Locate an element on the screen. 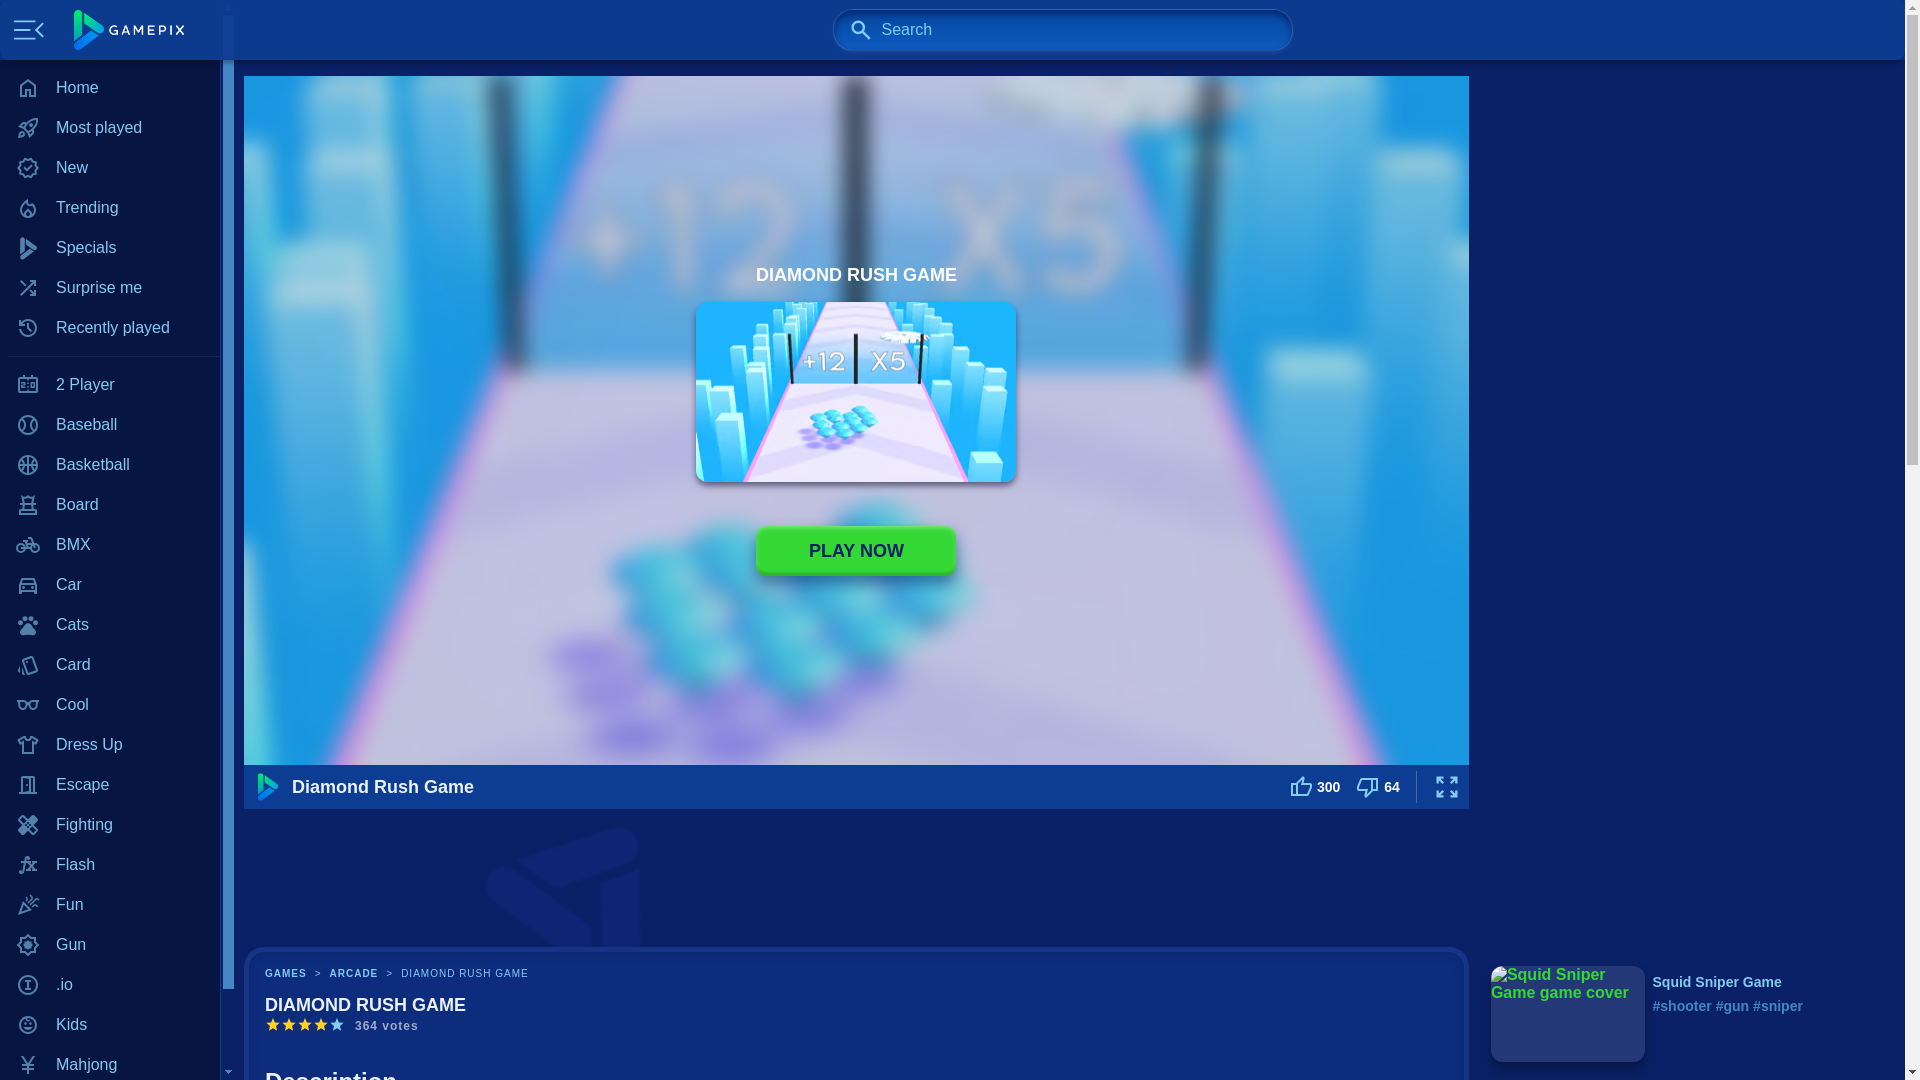 The width and height of the screenshot is (1920, 1080). Specials is located at coordinates (110, 247).